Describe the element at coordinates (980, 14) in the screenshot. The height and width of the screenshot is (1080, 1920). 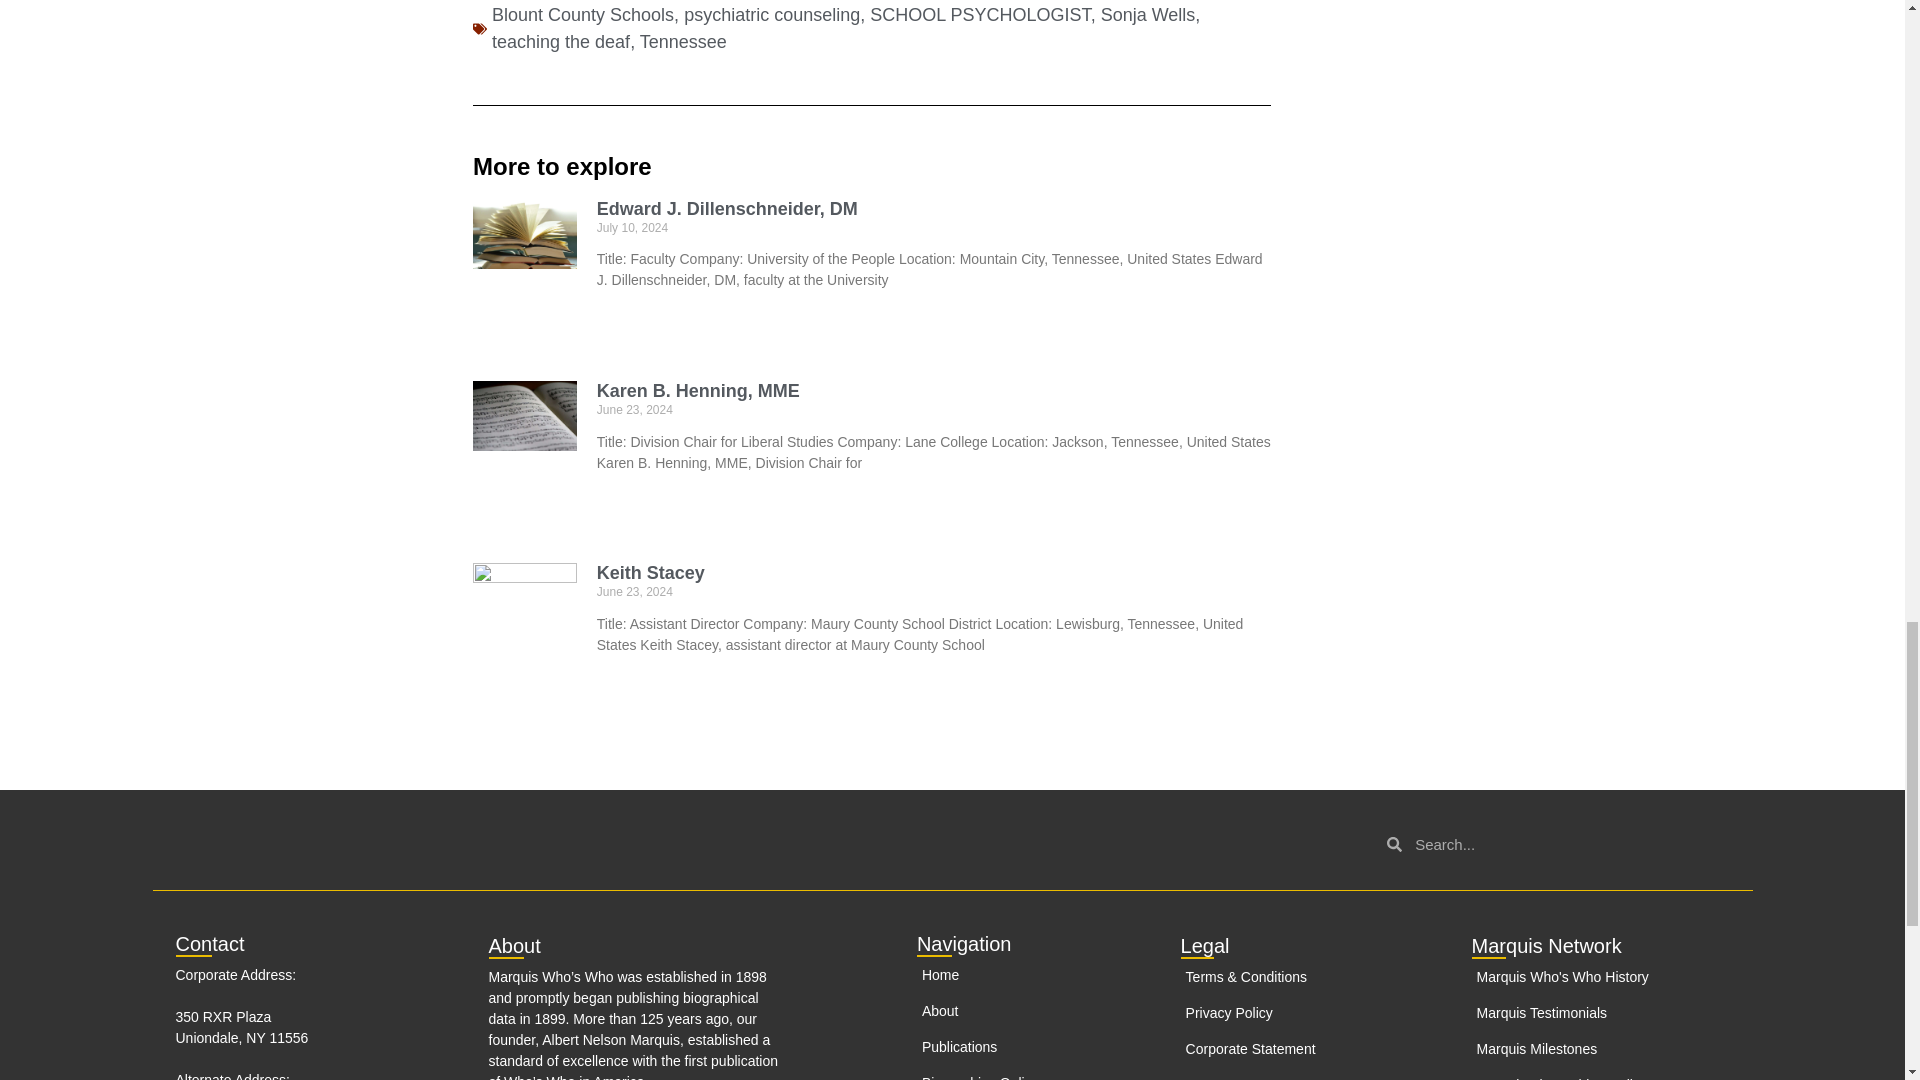
I see `SCHOOL PSYCHOLOGIST` at that location.